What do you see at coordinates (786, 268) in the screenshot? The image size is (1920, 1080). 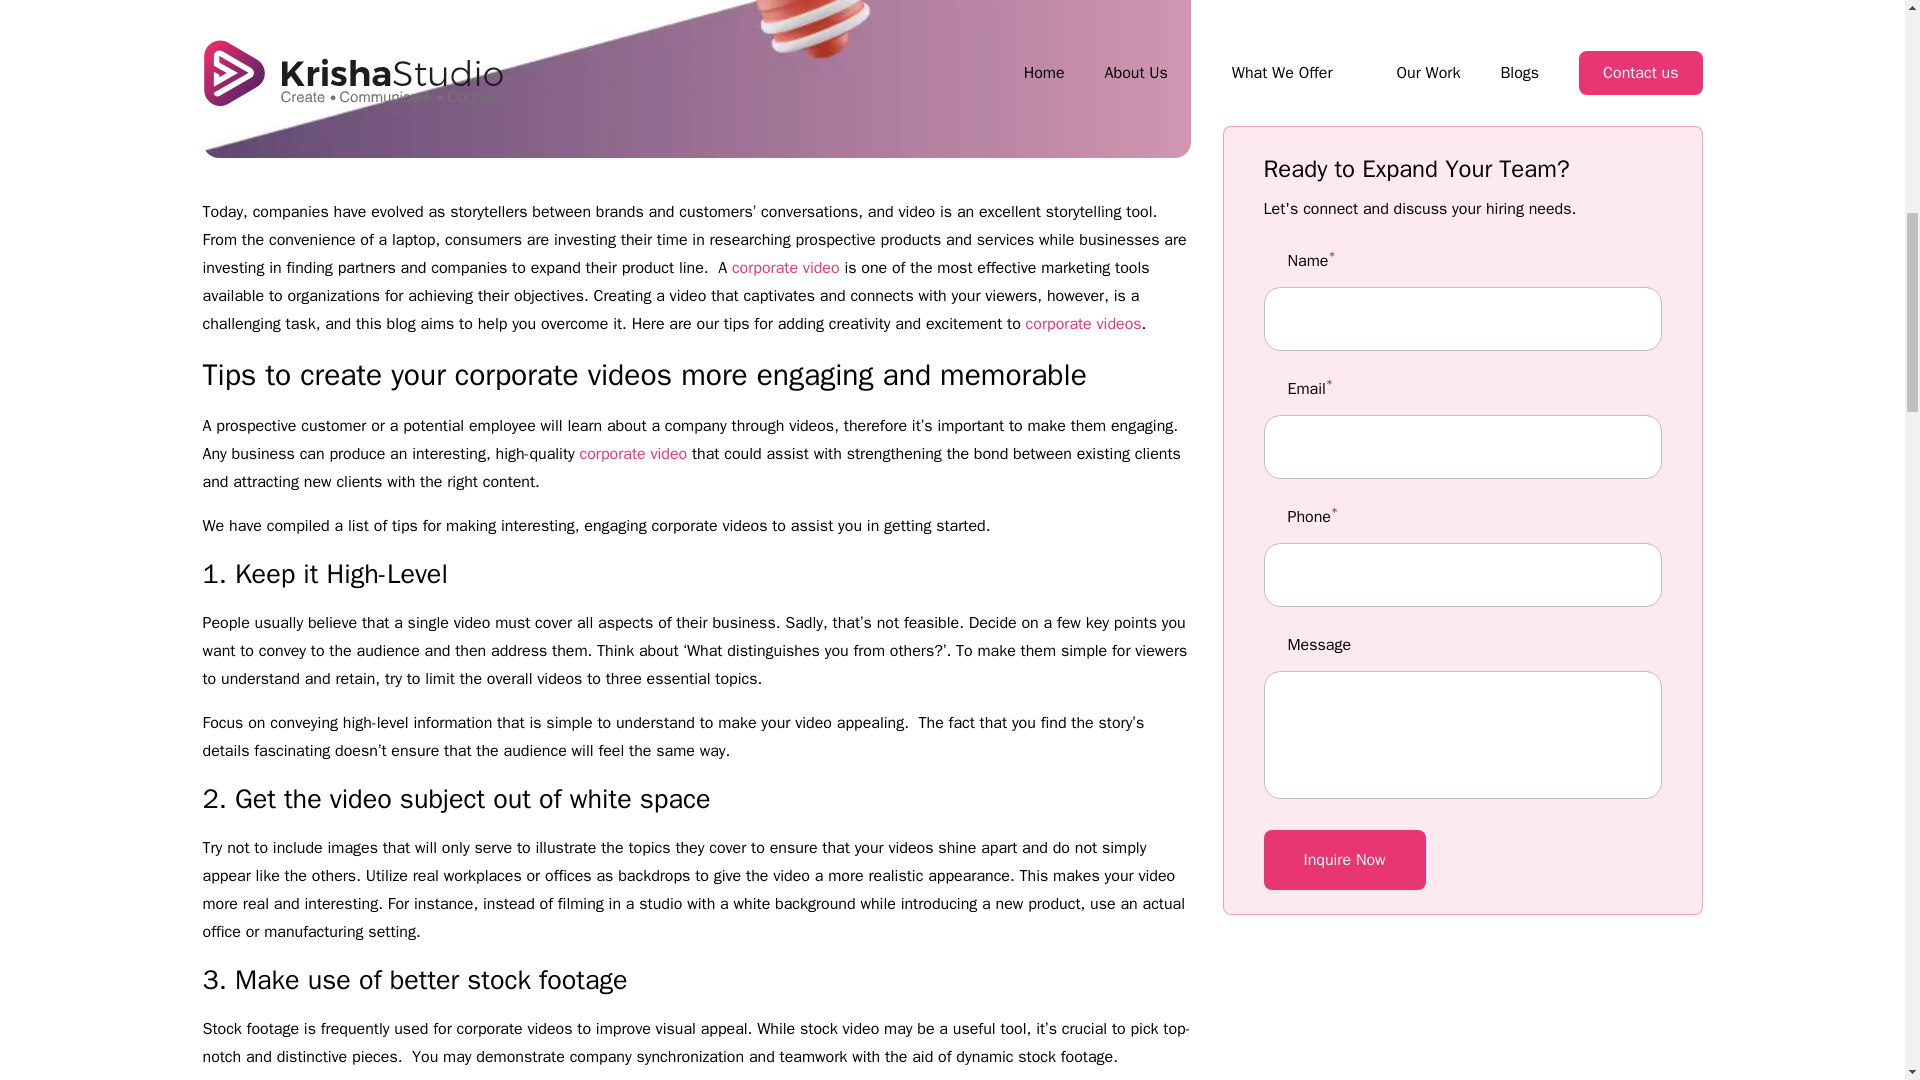 I see `corporate video` at bounding box center [786, 268].